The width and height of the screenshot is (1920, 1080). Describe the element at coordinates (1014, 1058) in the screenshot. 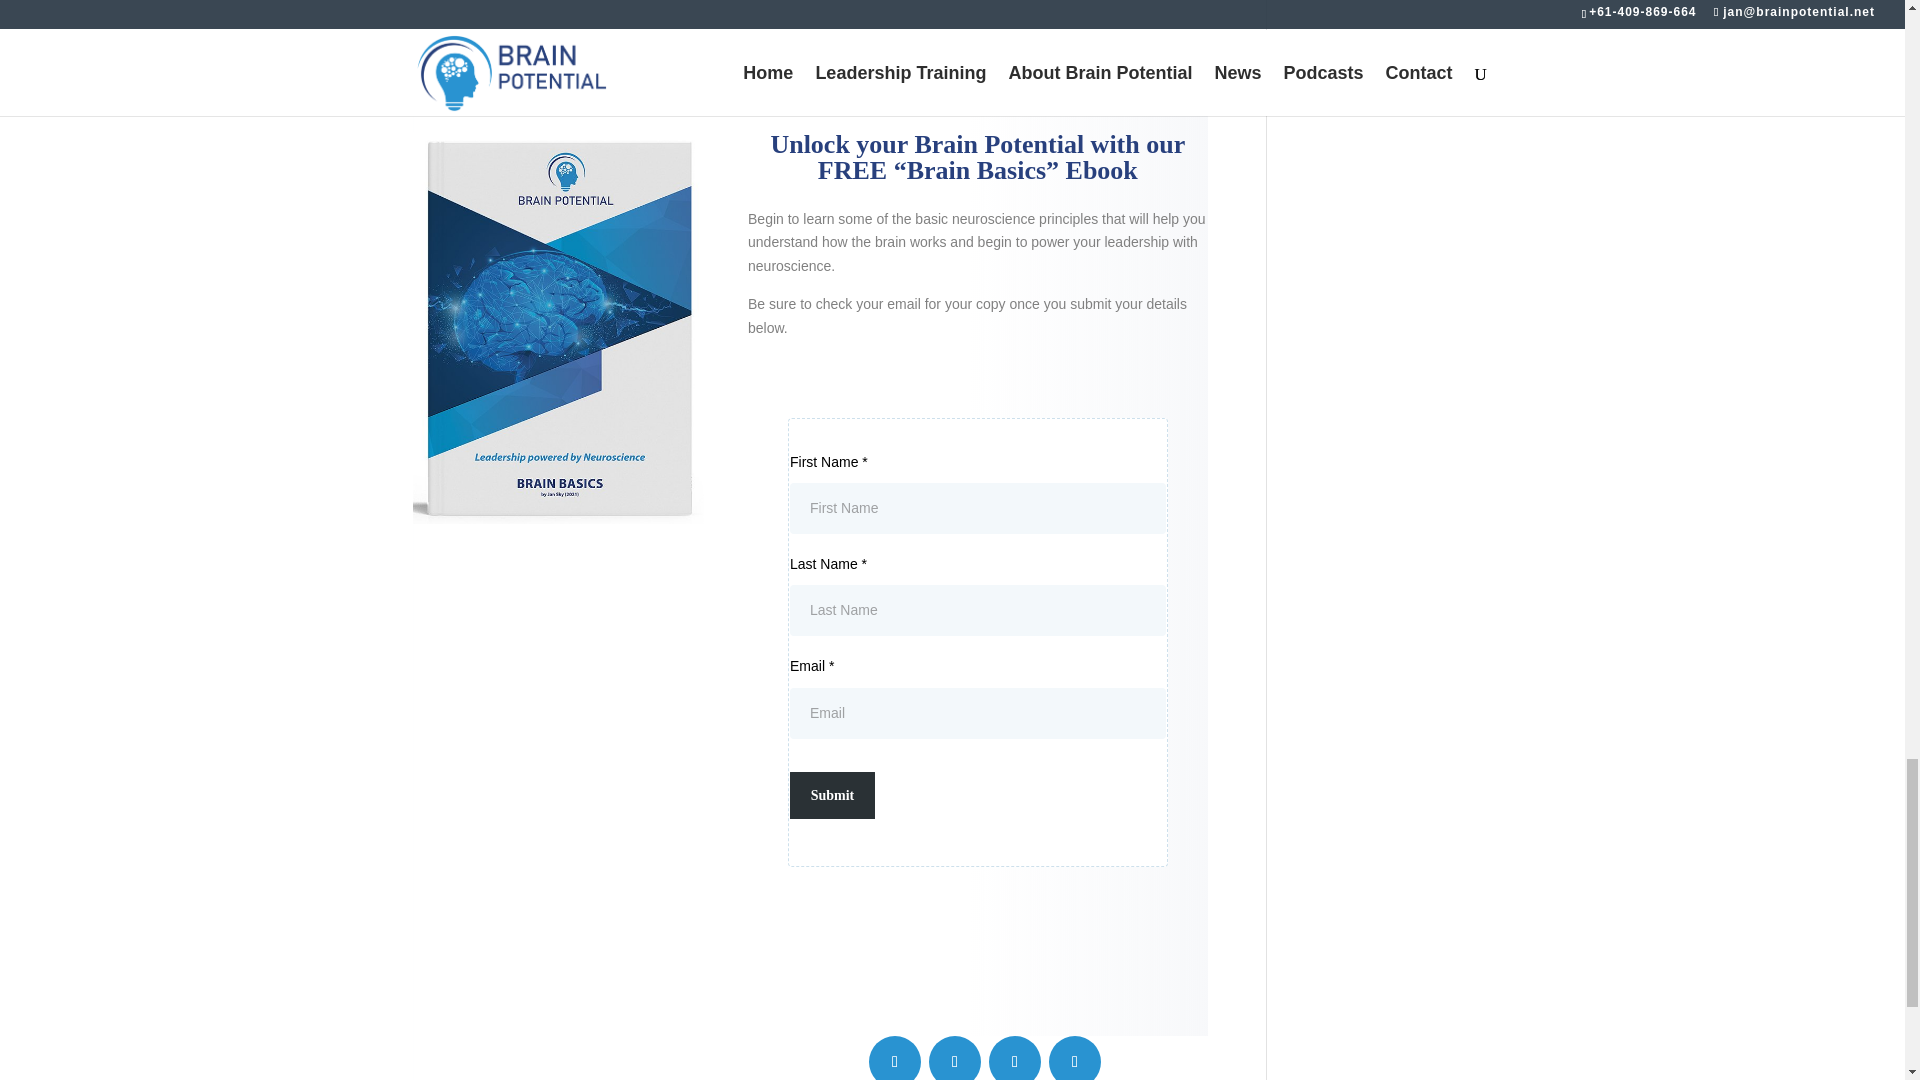

I see `Follow on Instagram` at that location.